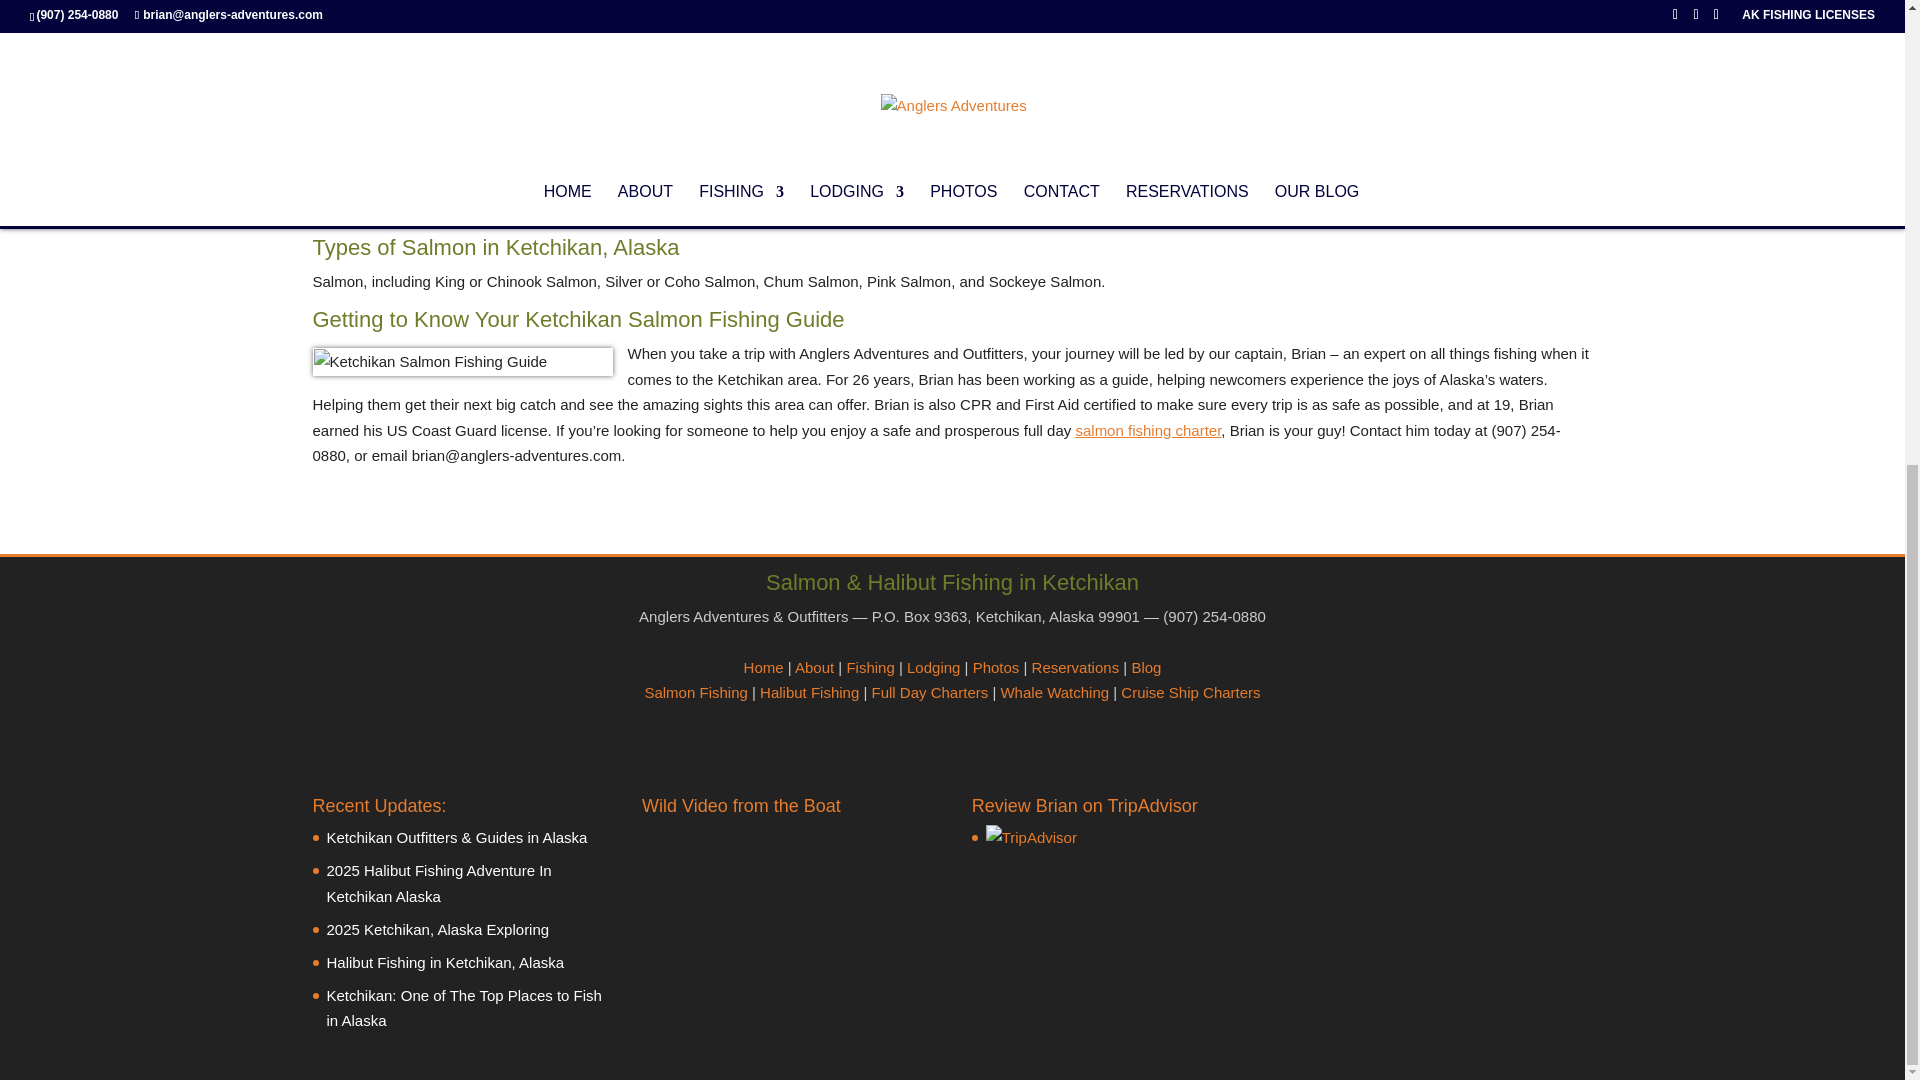  I want to click on Blog, so click(1146, 666).